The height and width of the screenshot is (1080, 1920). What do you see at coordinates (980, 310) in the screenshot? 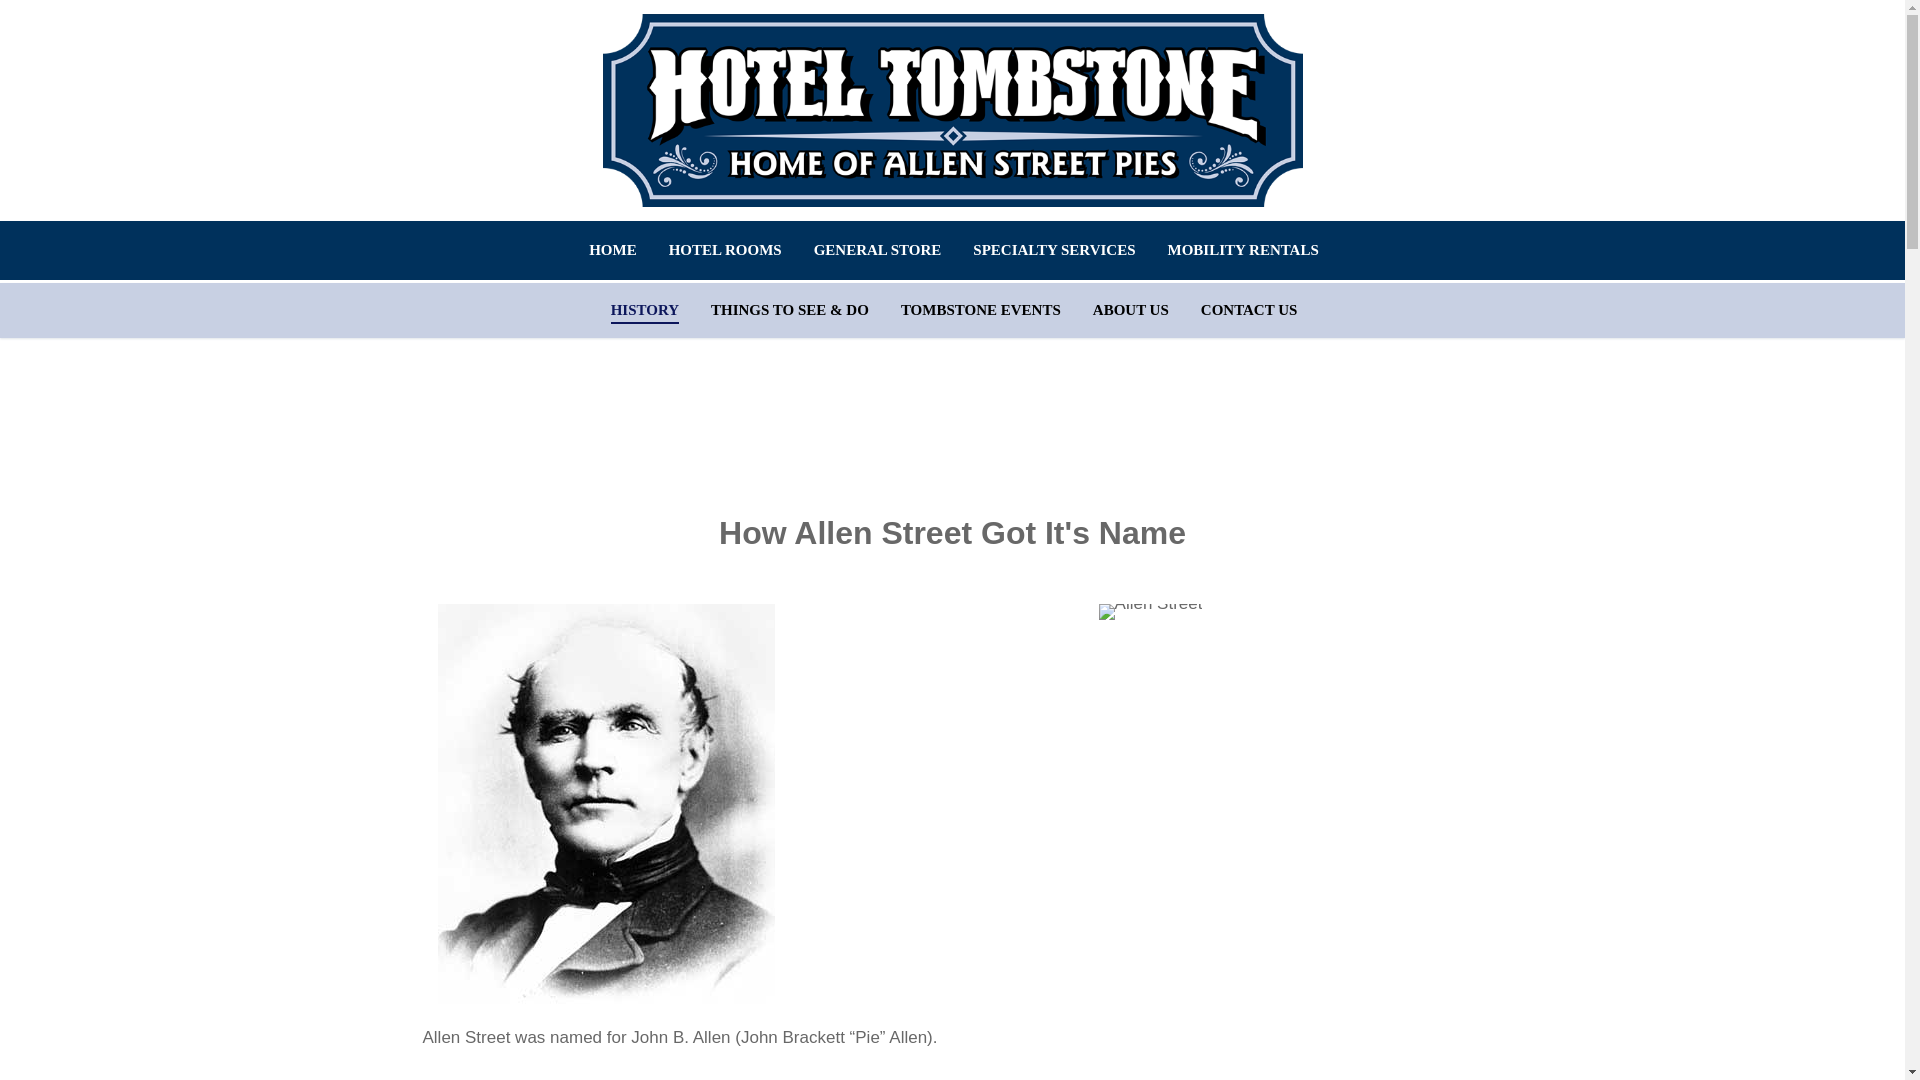
I see `TOMBSTONE EVENTS` at bounding box center [980, 310].